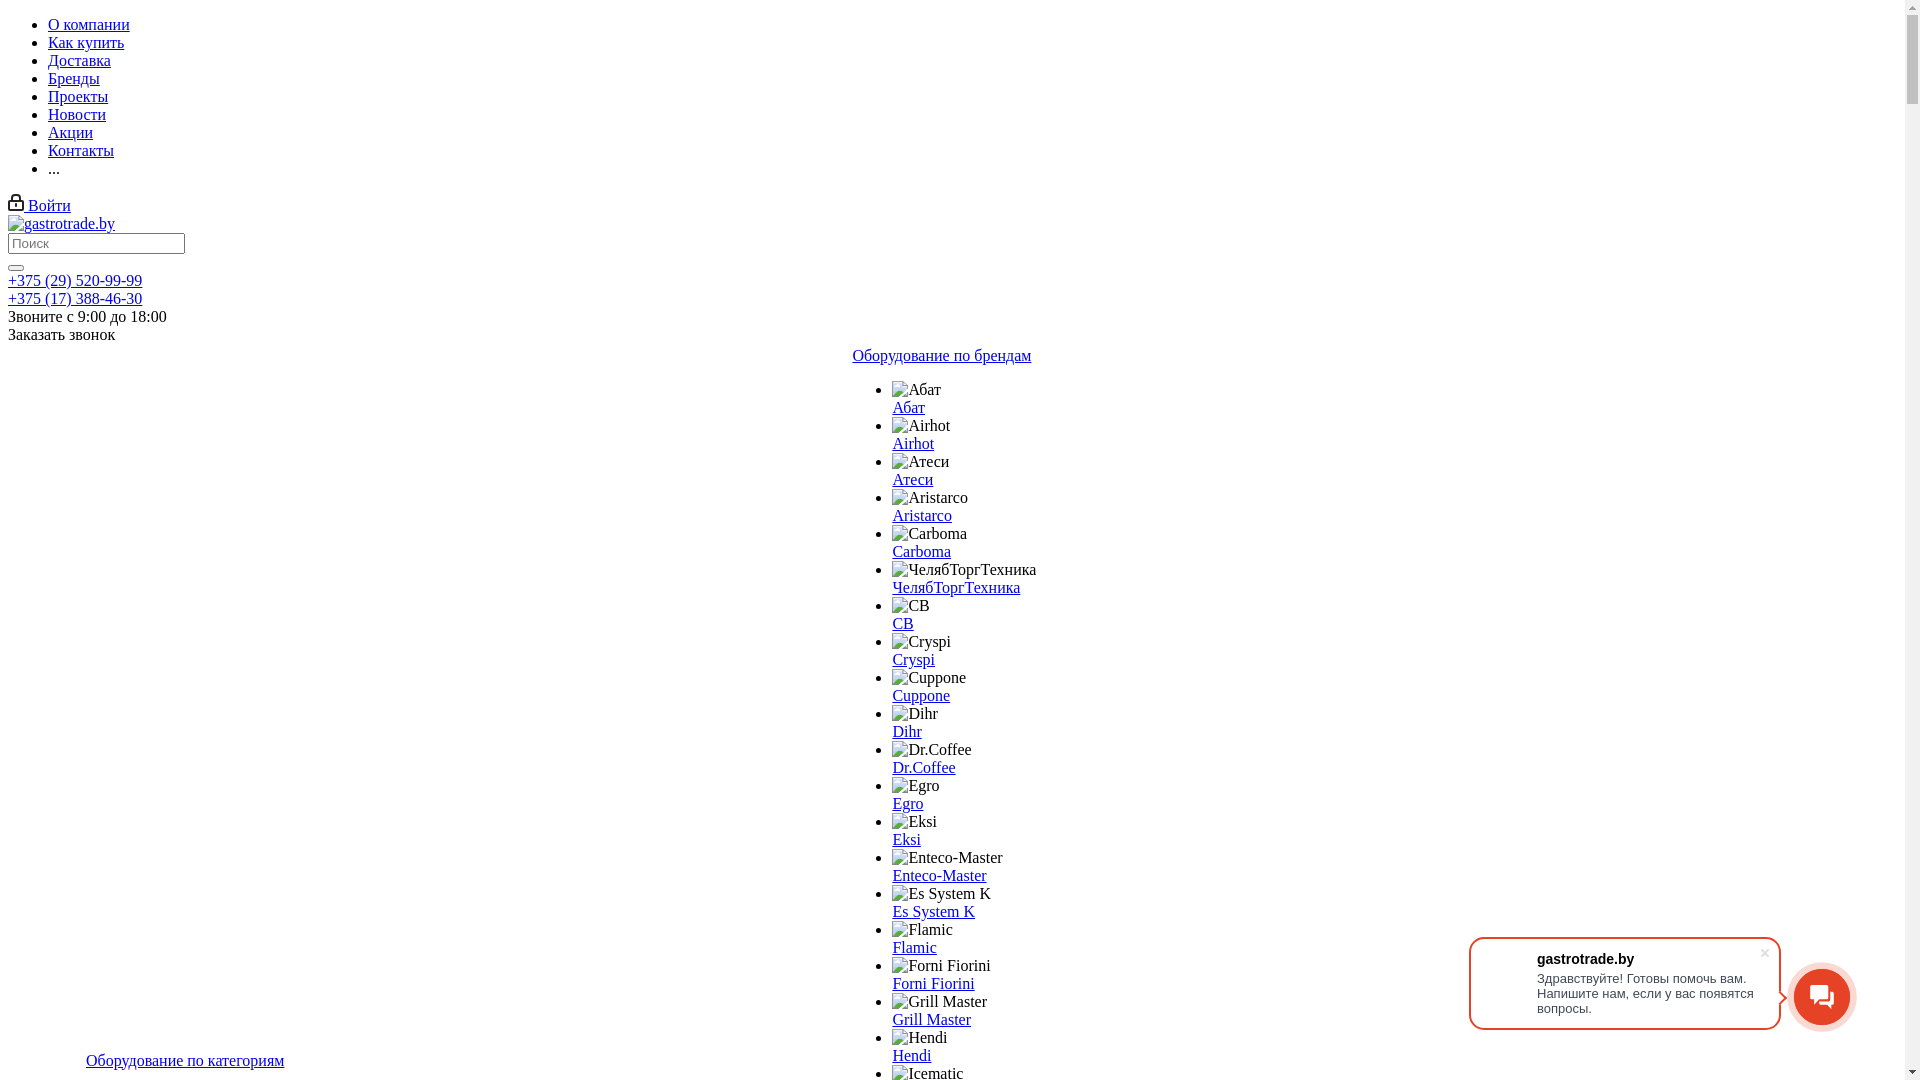  Describe the element at coordinates (939, 876) in the screenshot. I see `Enteco-Master` at that location.